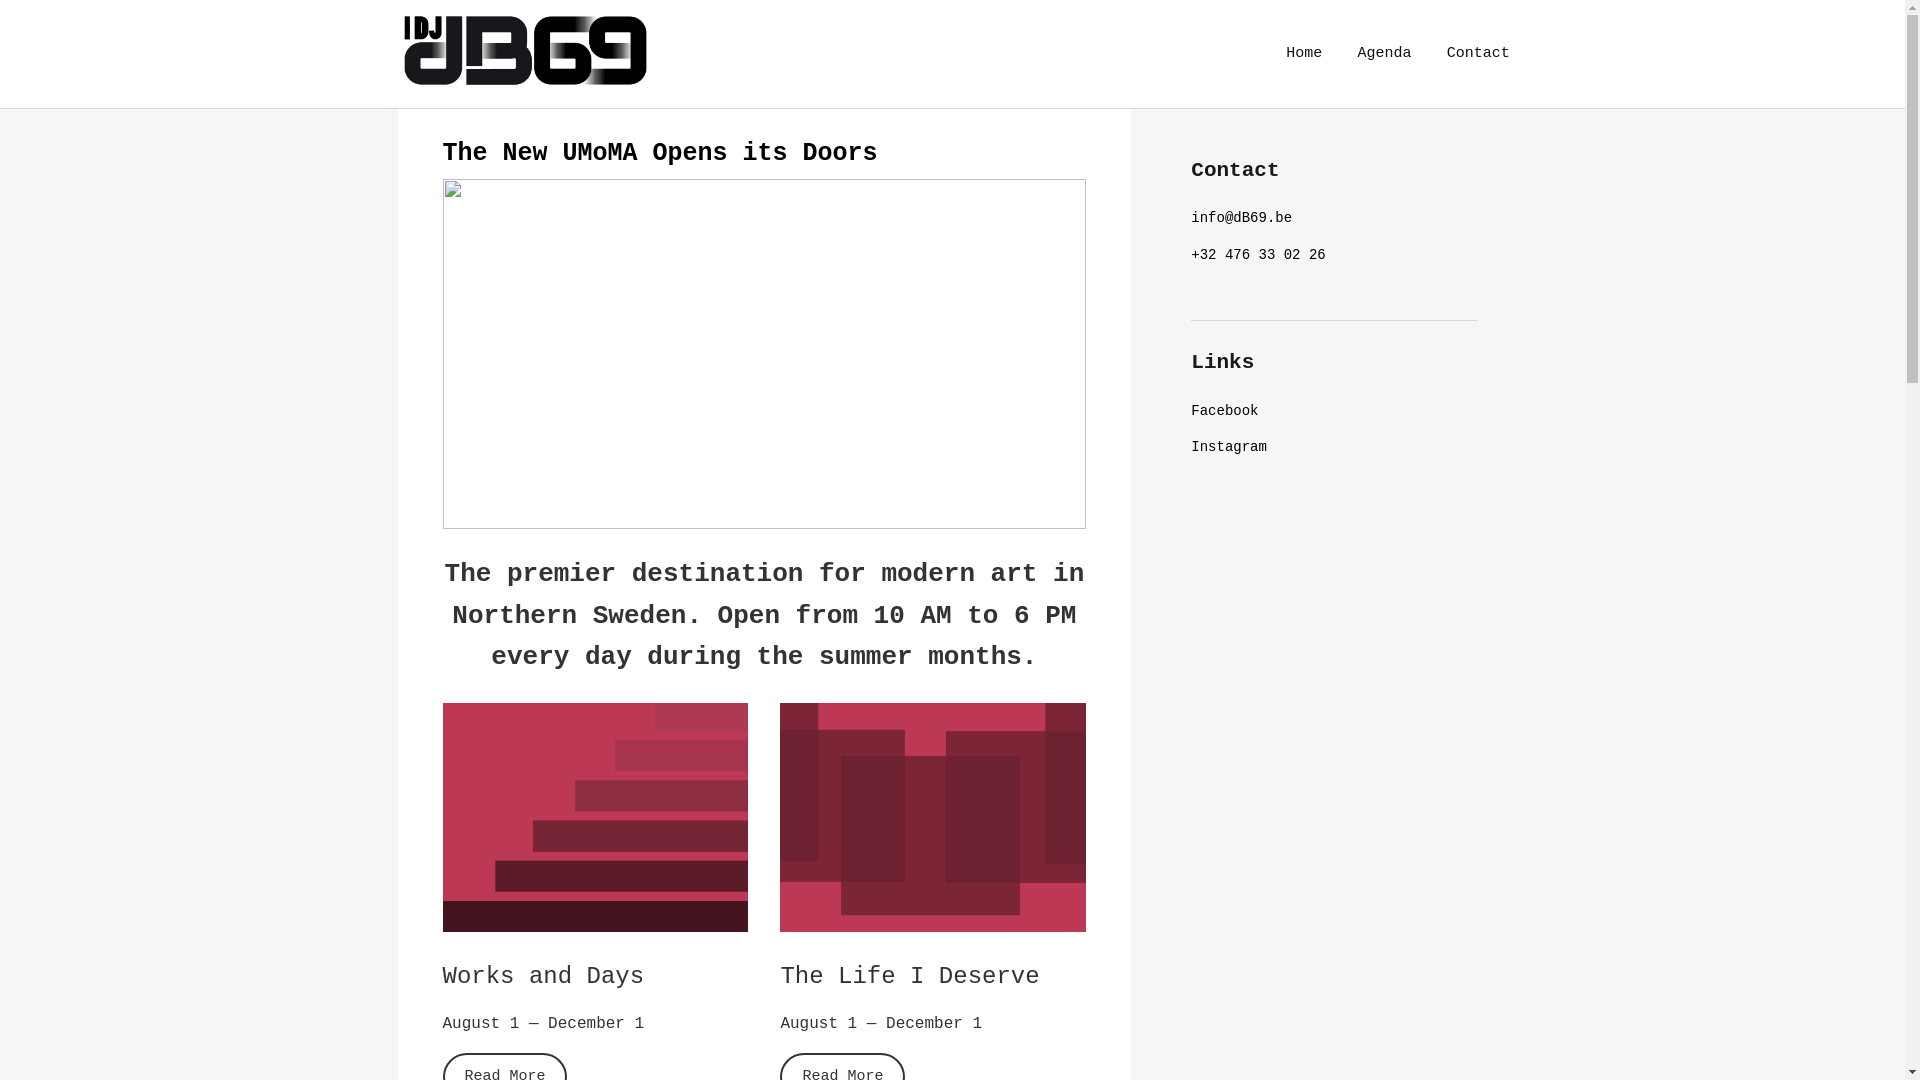 The width and height of the screenshot is (1920, 1080). Describe the element at coordinates (1304, 54) in the screenshot. I see `Home` at that location.